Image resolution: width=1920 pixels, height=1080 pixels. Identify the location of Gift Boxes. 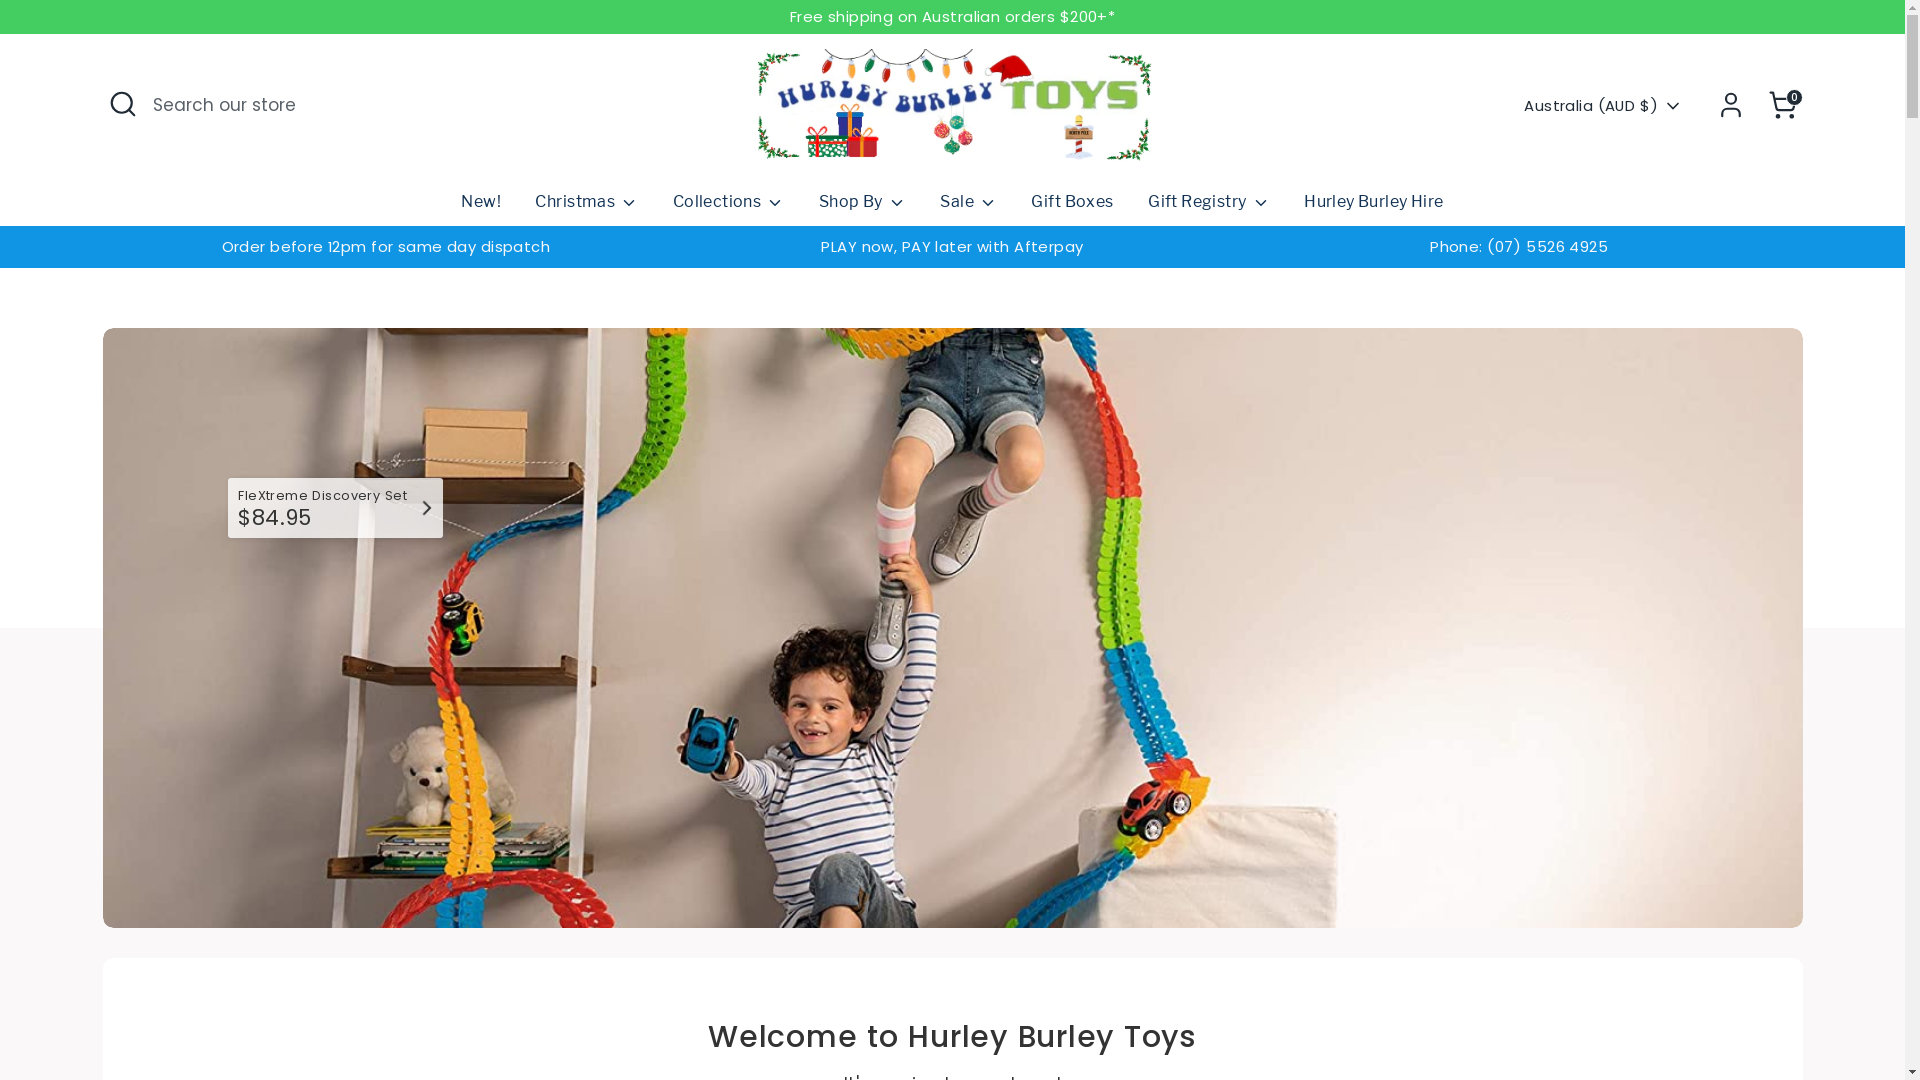
(1072, 208).